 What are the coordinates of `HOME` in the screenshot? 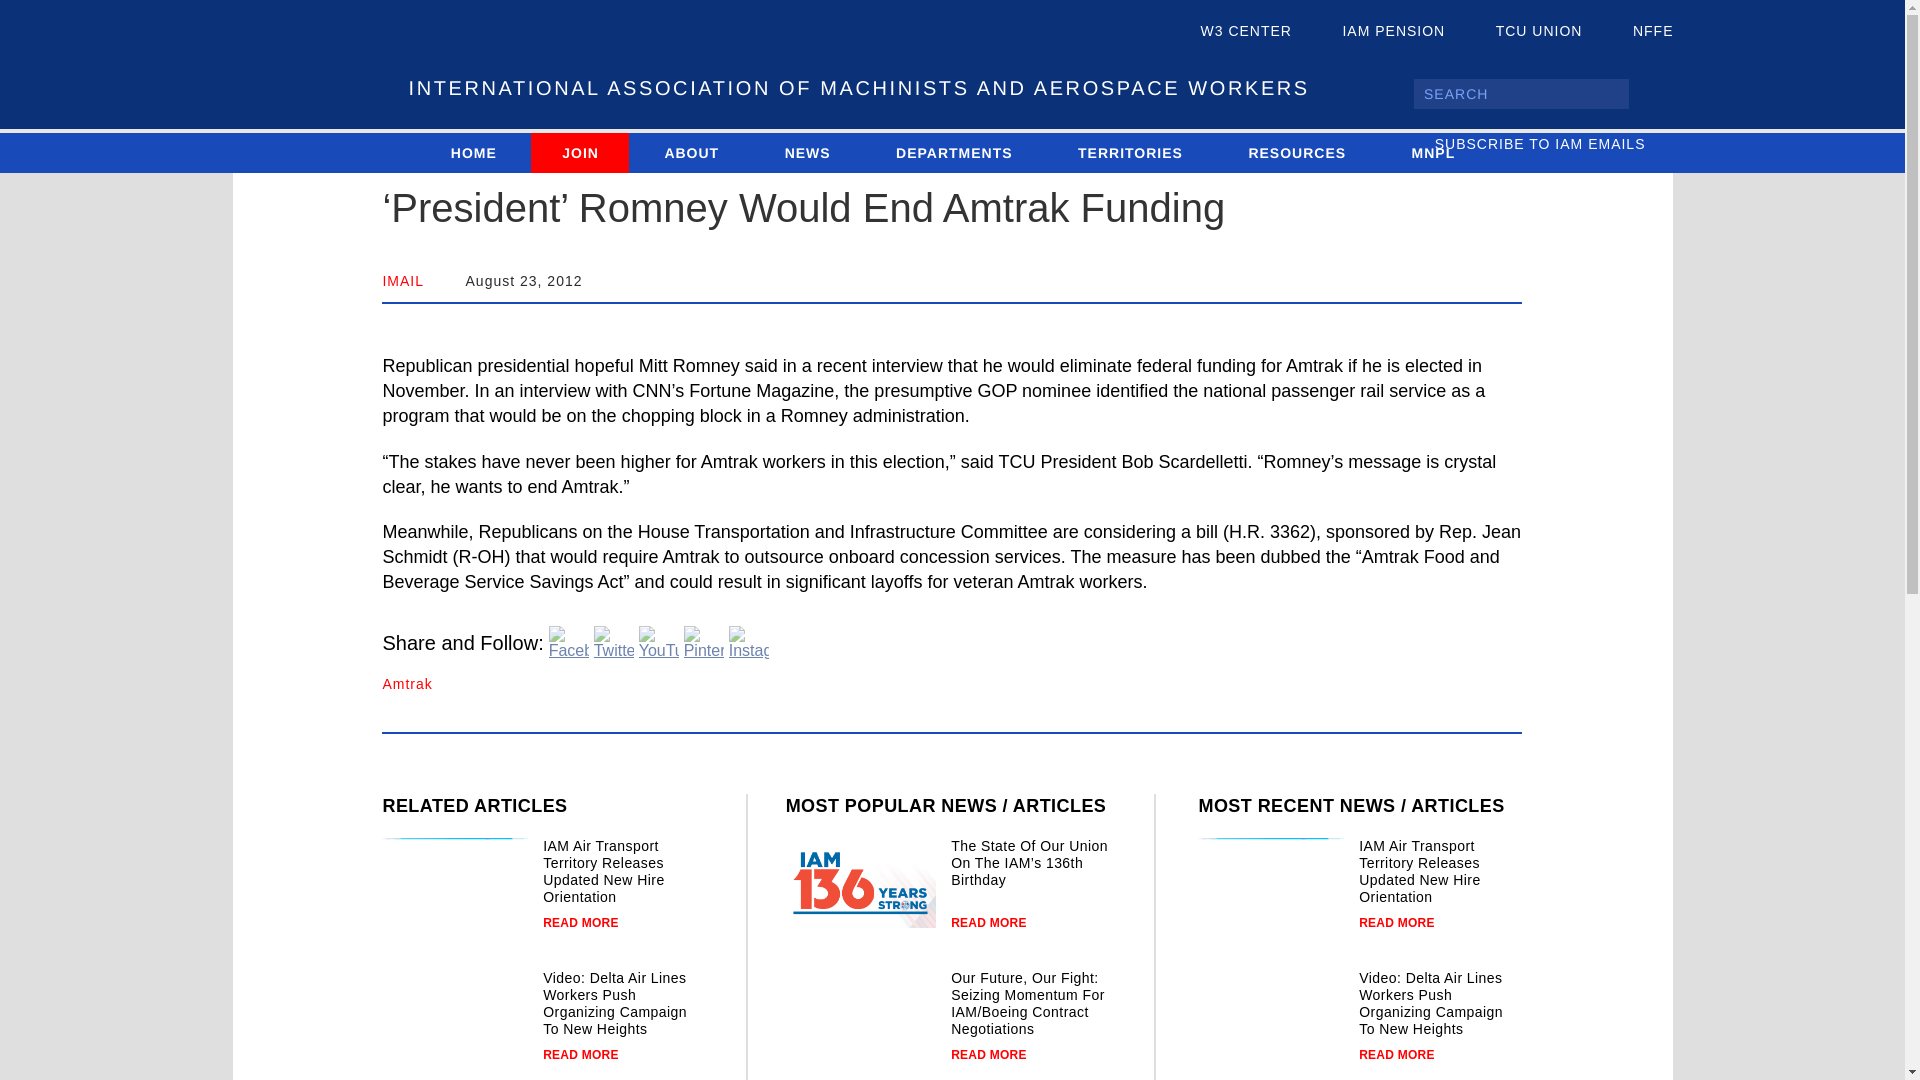 It's located at (473, 152).